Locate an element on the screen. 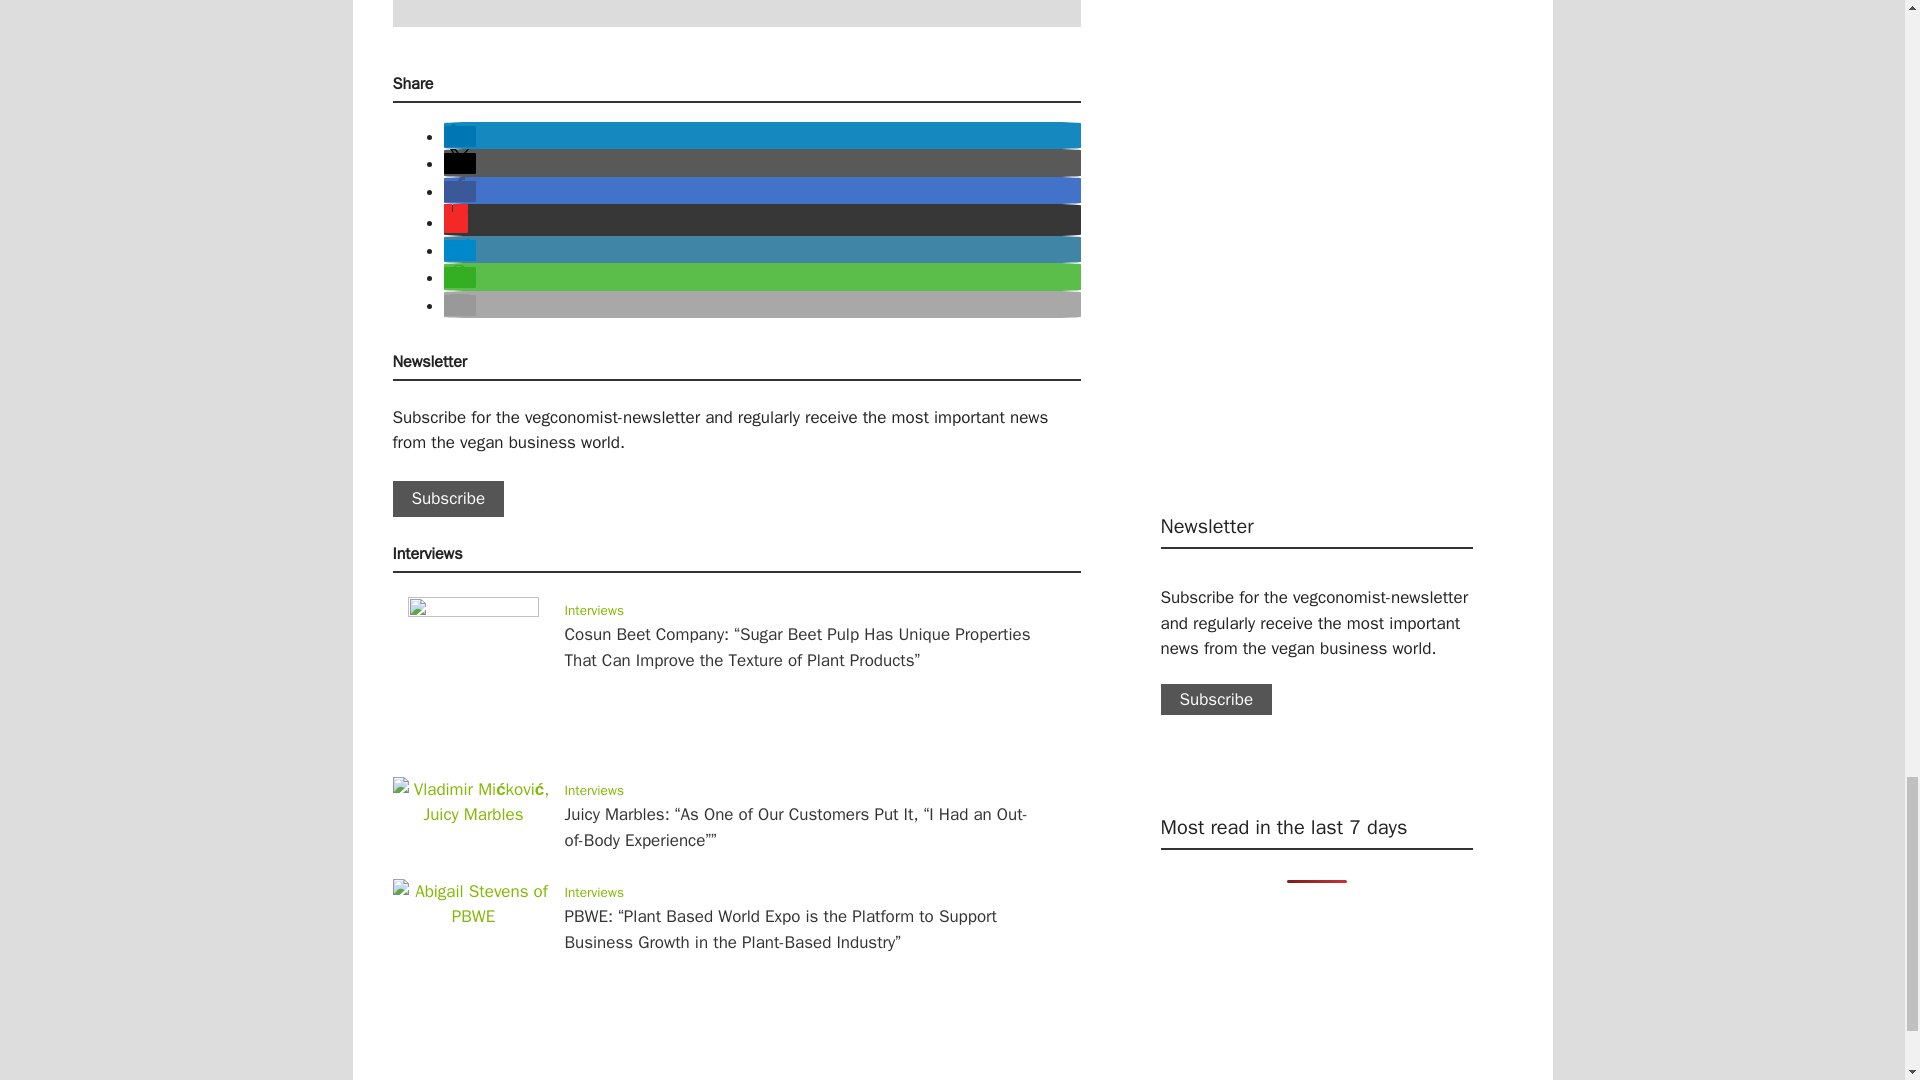 The width and height of the screenshot is (1920, 1080). Share on LinkedIn is located at coordinates (460, 136).